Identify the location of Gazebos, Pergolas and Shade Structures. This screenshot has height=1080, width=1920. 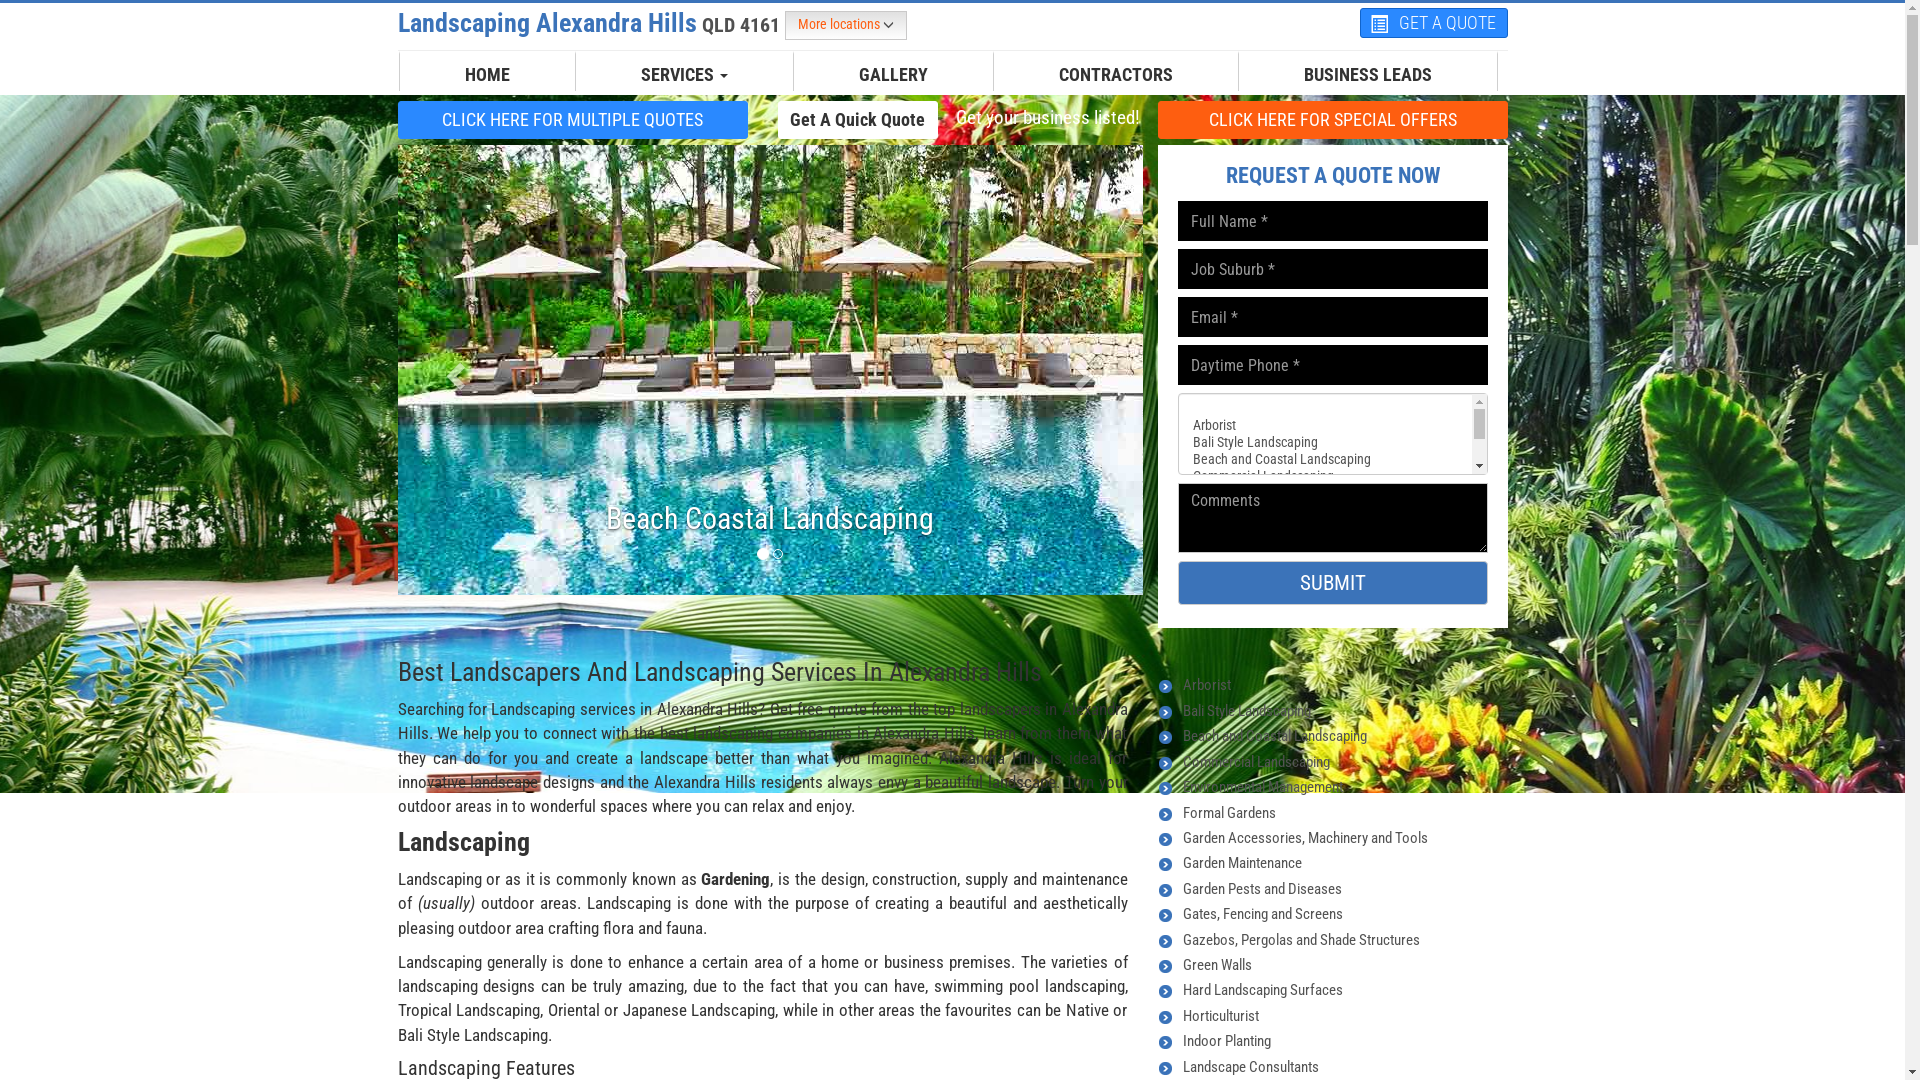
(1300, 940).